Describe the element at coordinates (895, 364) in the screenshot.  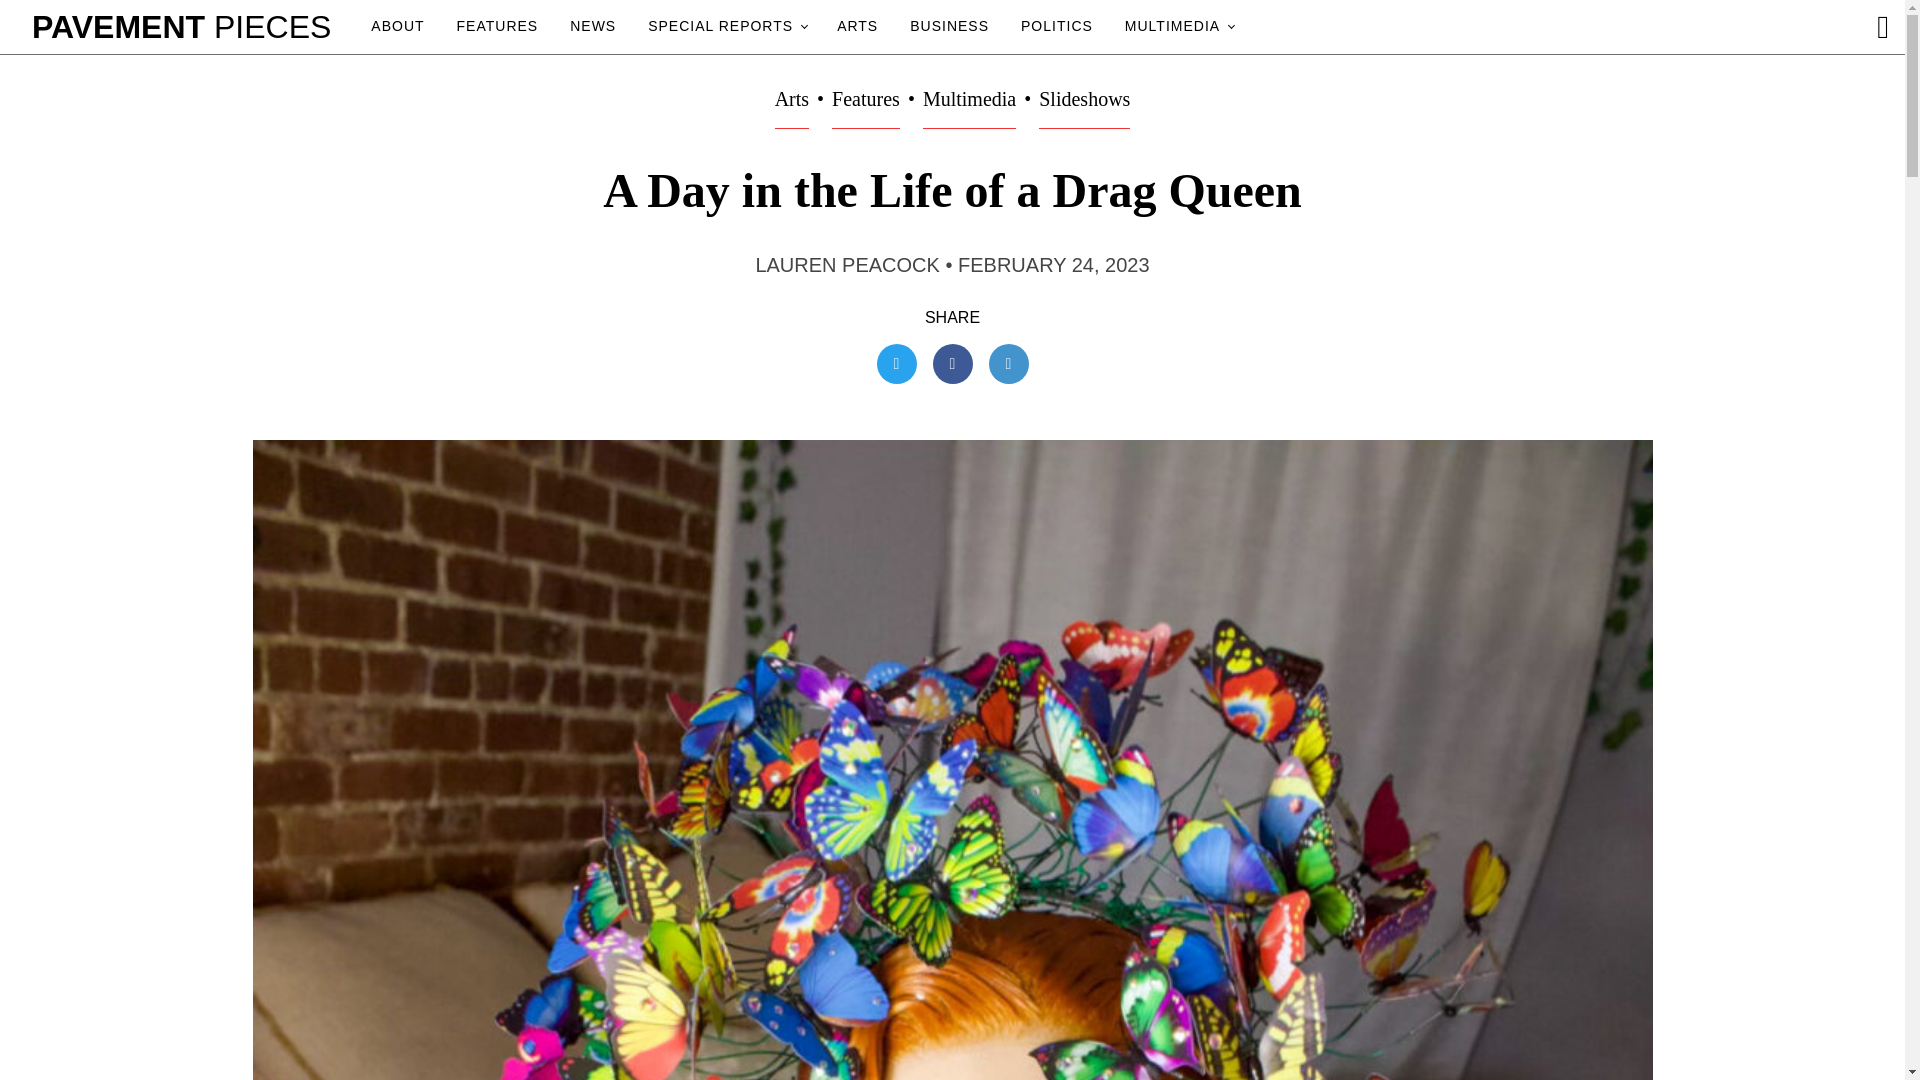
I see `Share to Twitter` at that location.